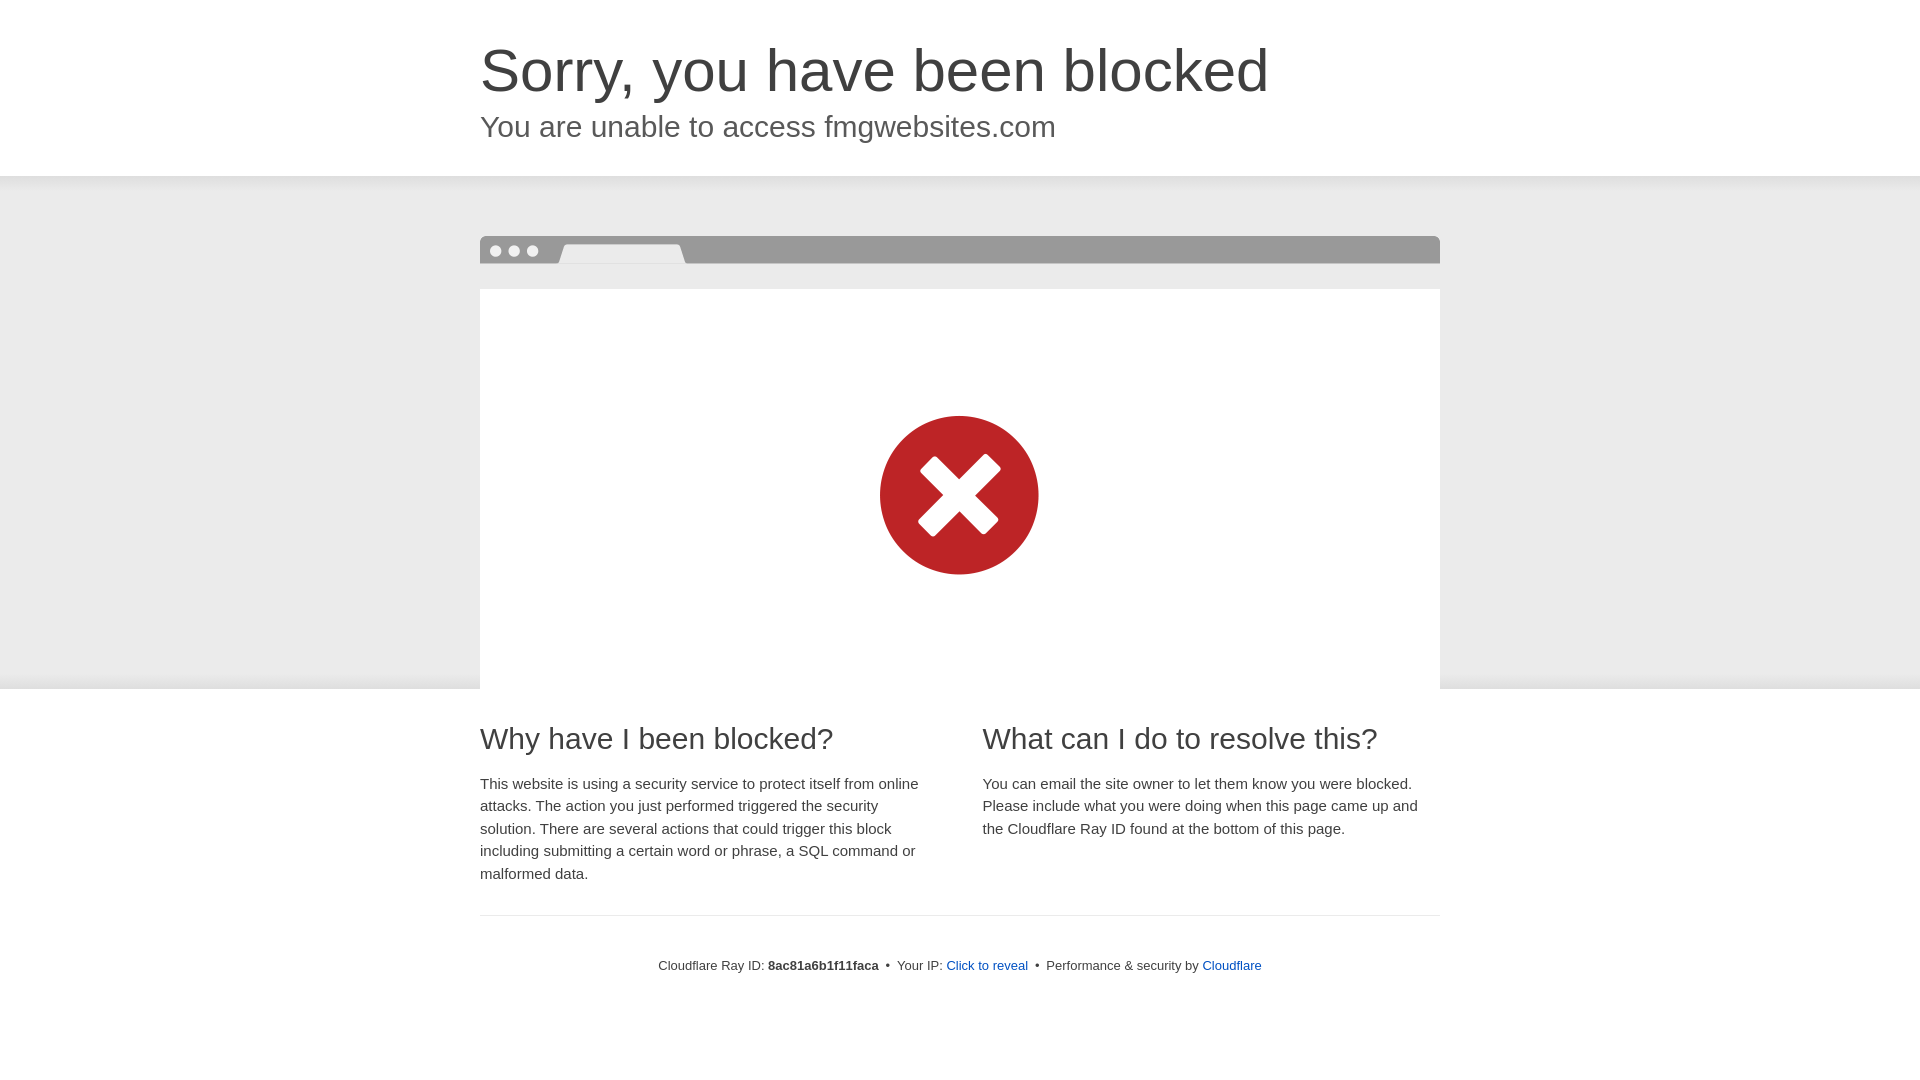 The height and width of the screenshot is (1080, 1920). What do you see at coordinates (986, 966) in the screenshot?
I see `Click to reveal` at bounding box center [986, 966].